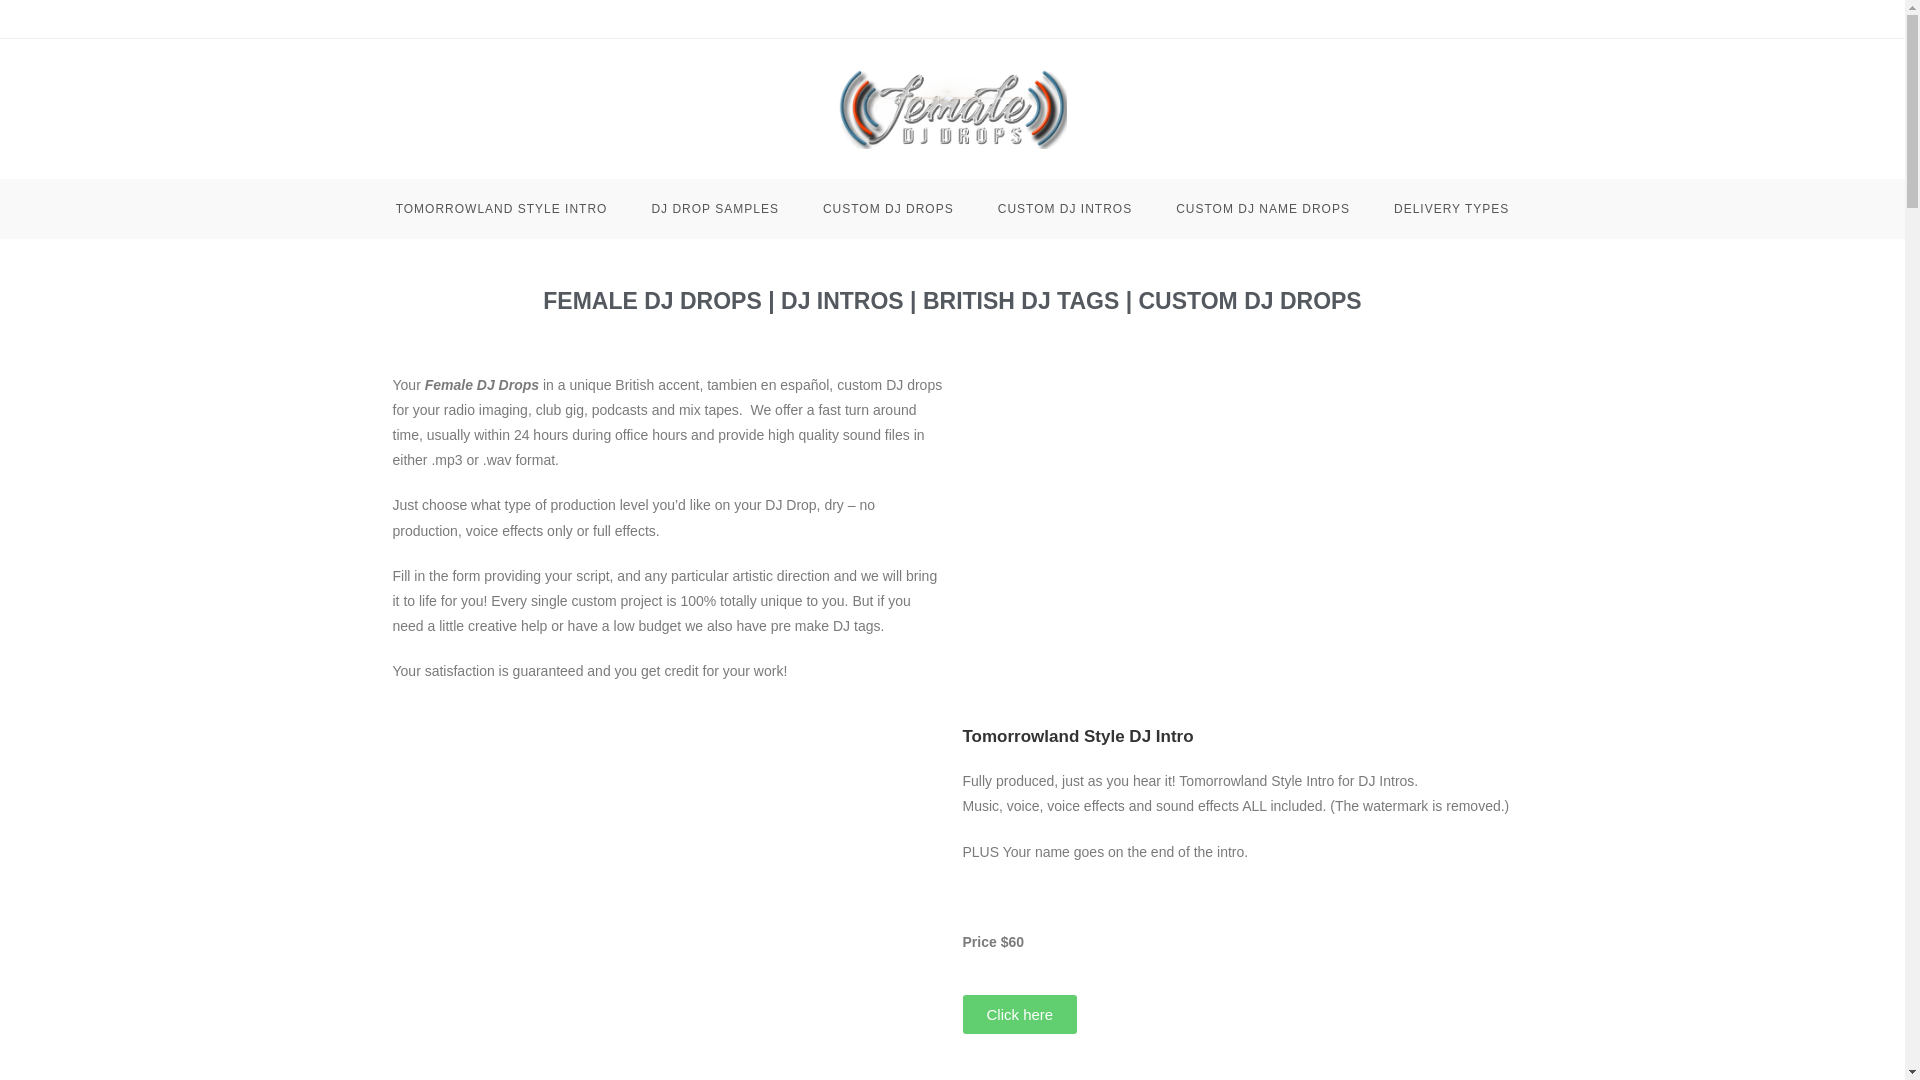  Describe the element at coordinates (1262, 208) in the screenshot. I see `CUSTOM DJ NAME DROPS` at that location.